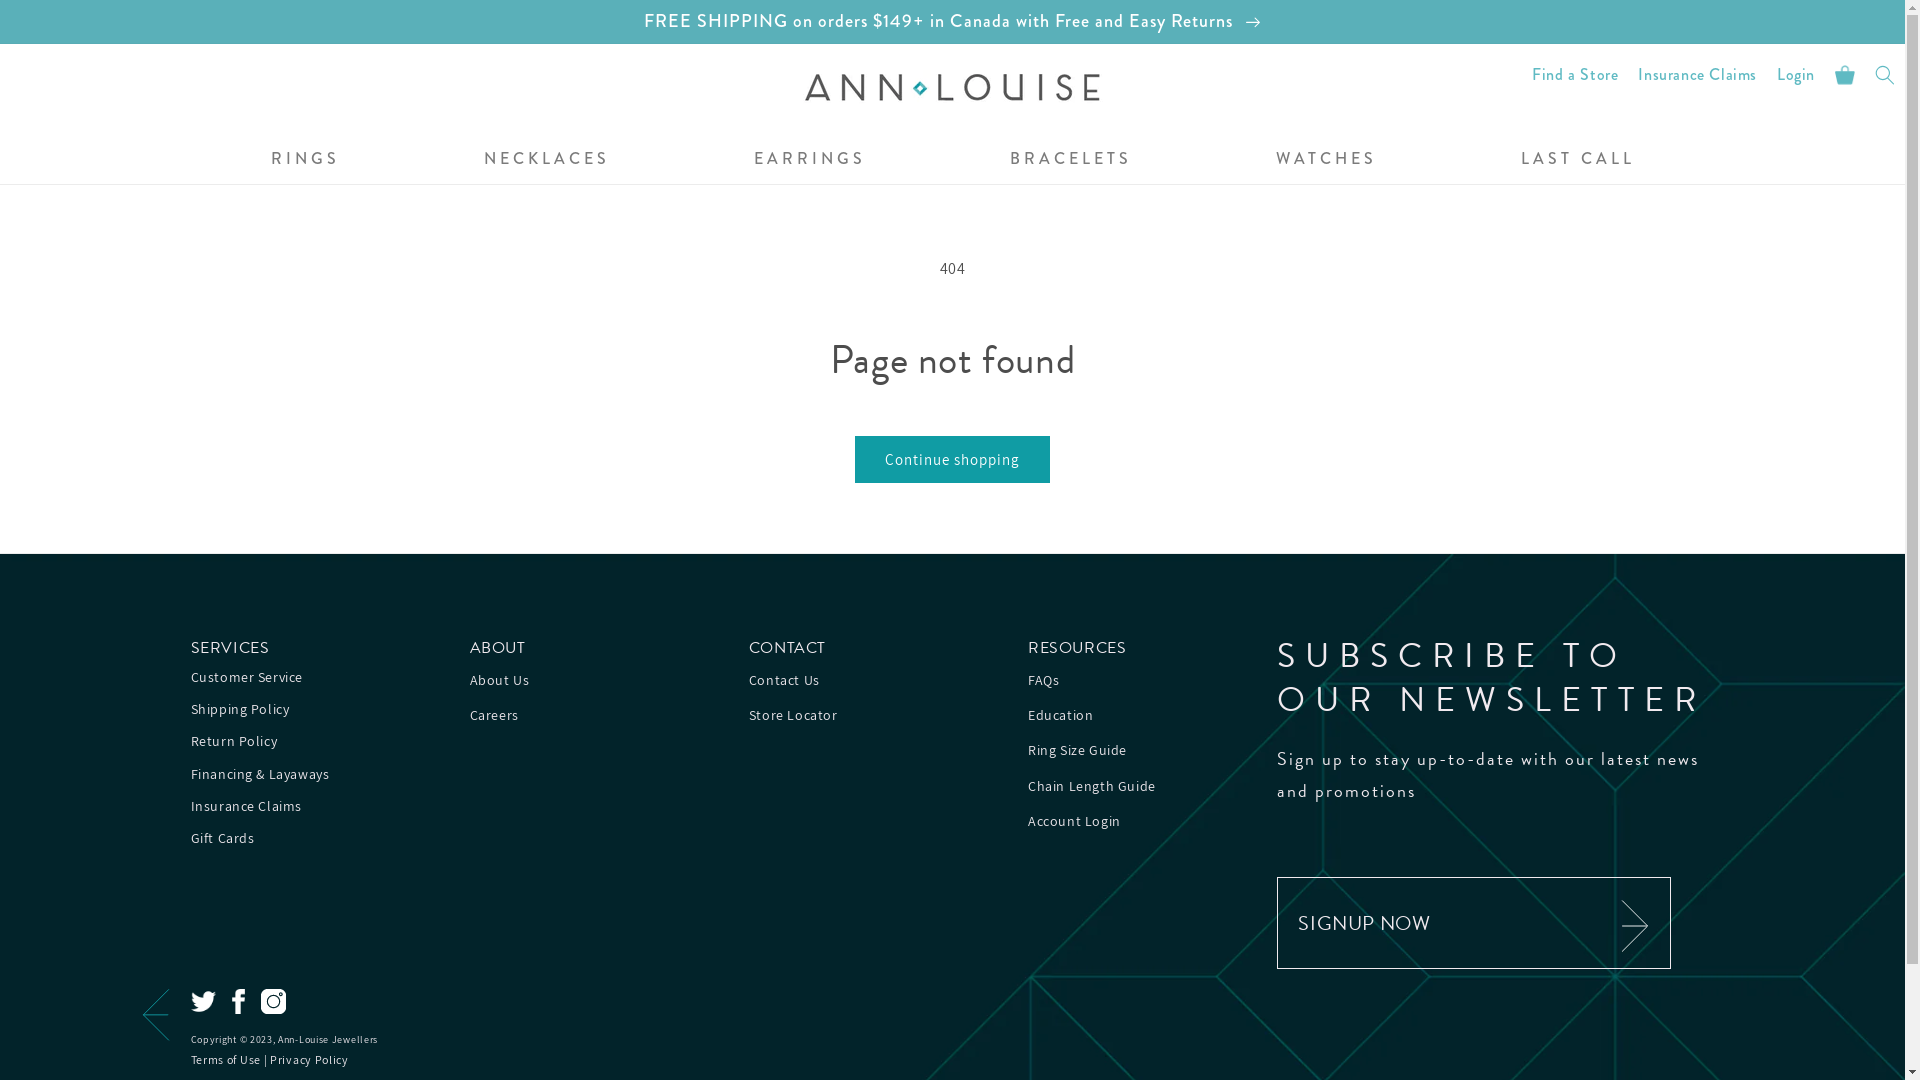 The image size is (1920, 1080). What do you see at coordinates (1060, 716) in the screenshot?
I see `Education` at bounding box center [1060, 716].